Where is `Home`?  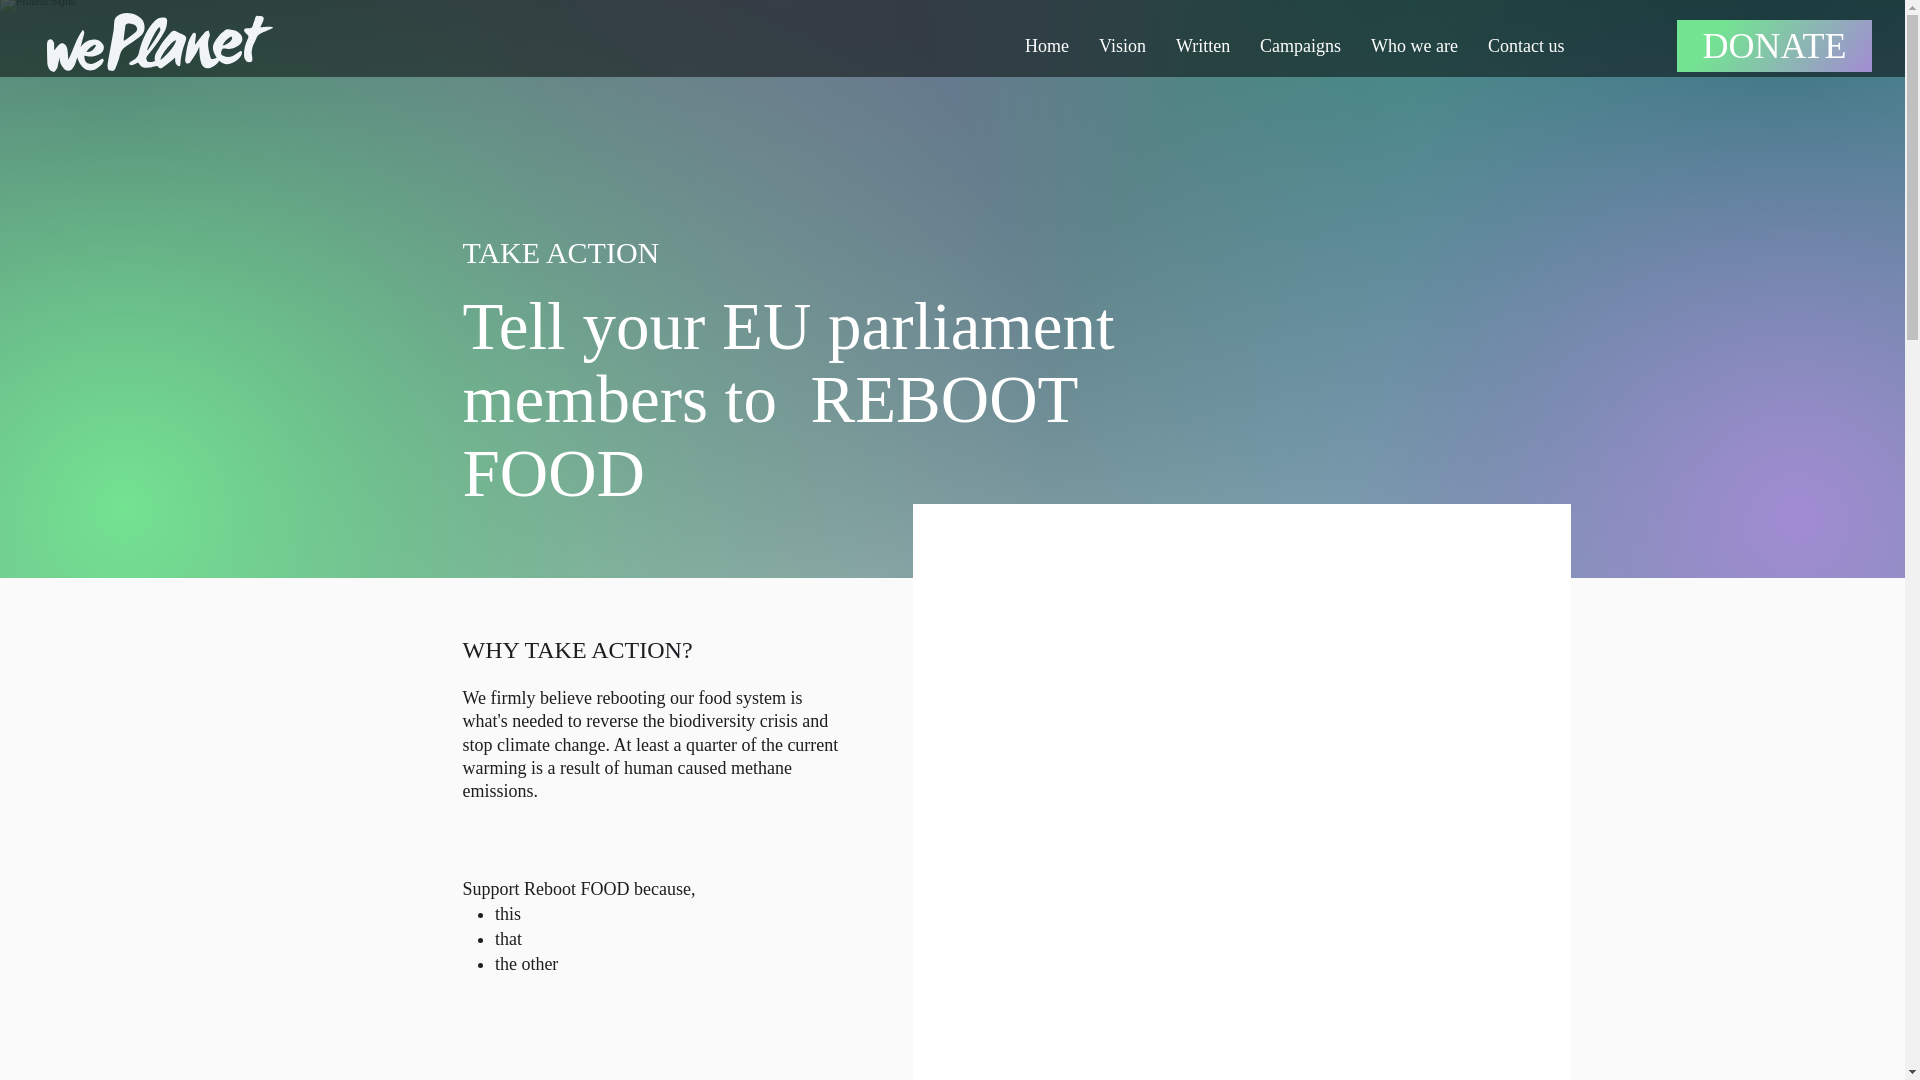
Home is located at coordinates (1046, 46).